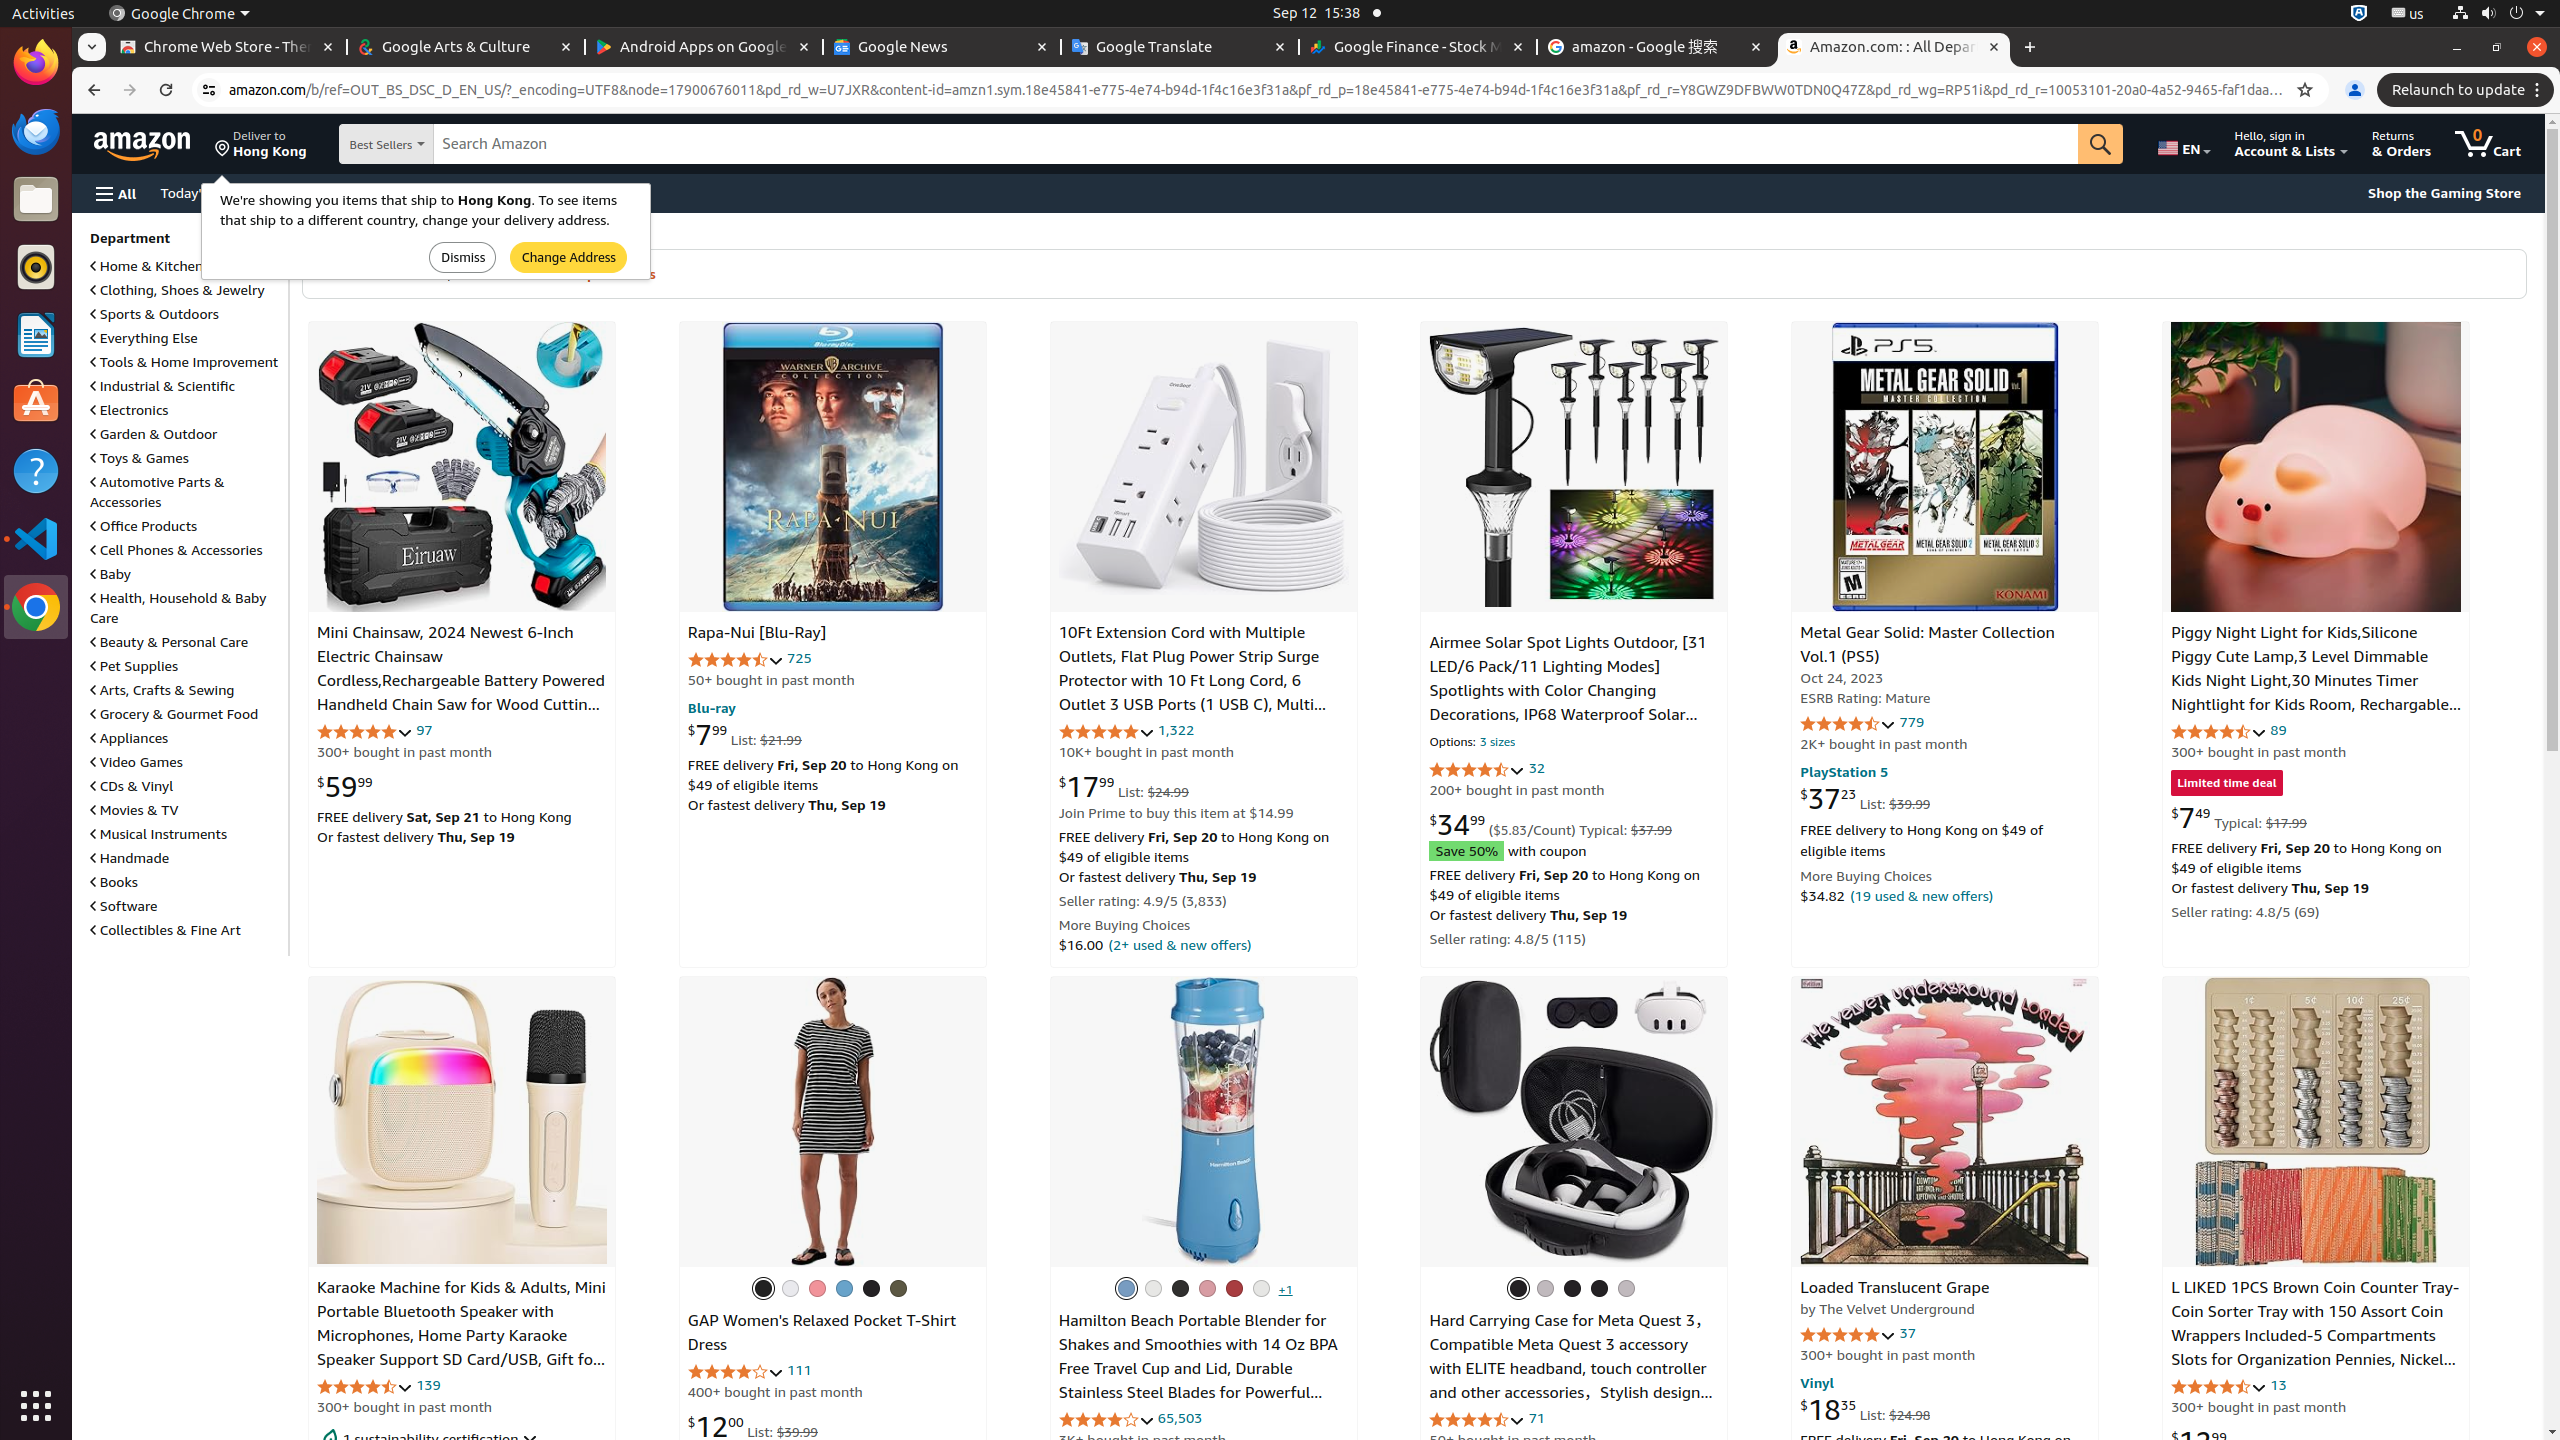 The image size is (2560, 1440). Describe the element at coordinates (462, 467) in the screenshot. I see `Mini Chainsaw, 2024 Newest 6-Inch Electric Chainsaw Cordless,Rechargeable Battery Powered Handheld Chain Saw for Wood Cutt...` at that location.